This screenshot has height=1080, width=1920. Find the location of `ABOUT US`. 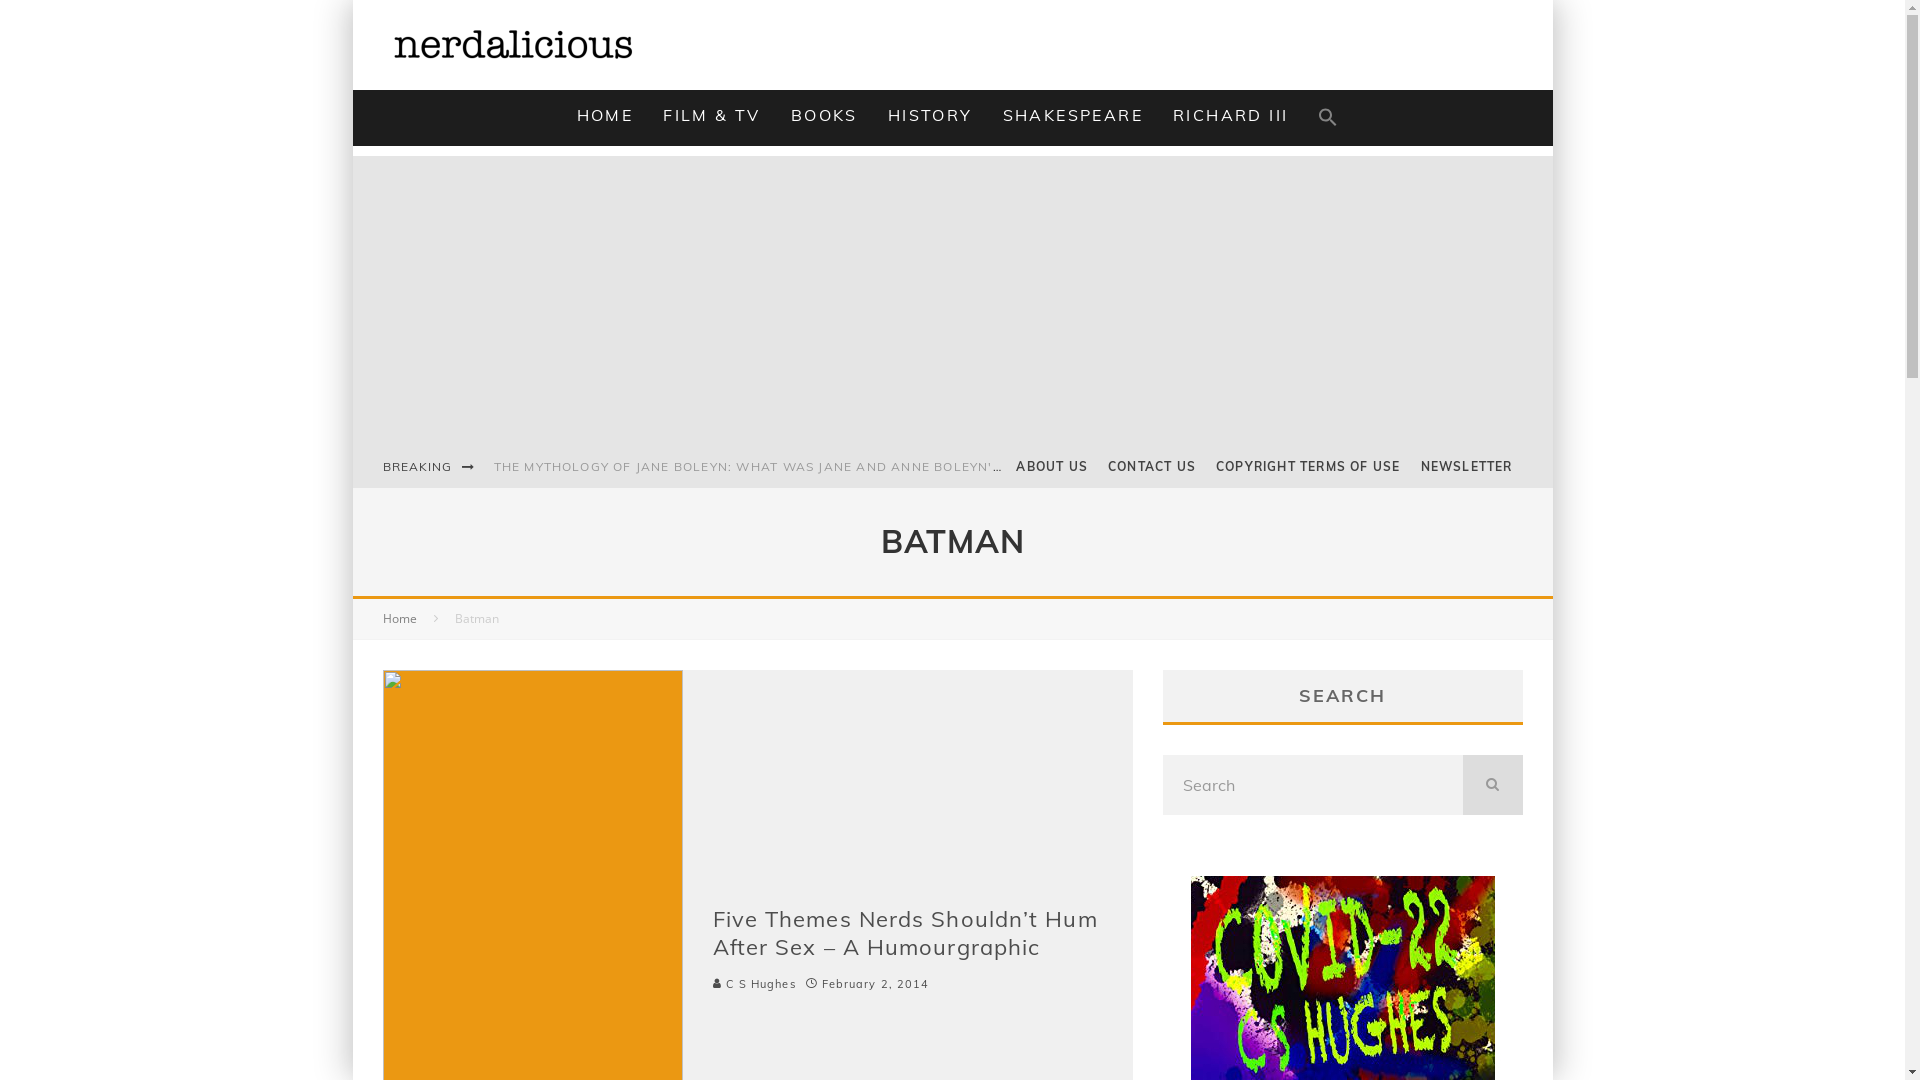

ABOUT US is located at coordinates (1052, 467).